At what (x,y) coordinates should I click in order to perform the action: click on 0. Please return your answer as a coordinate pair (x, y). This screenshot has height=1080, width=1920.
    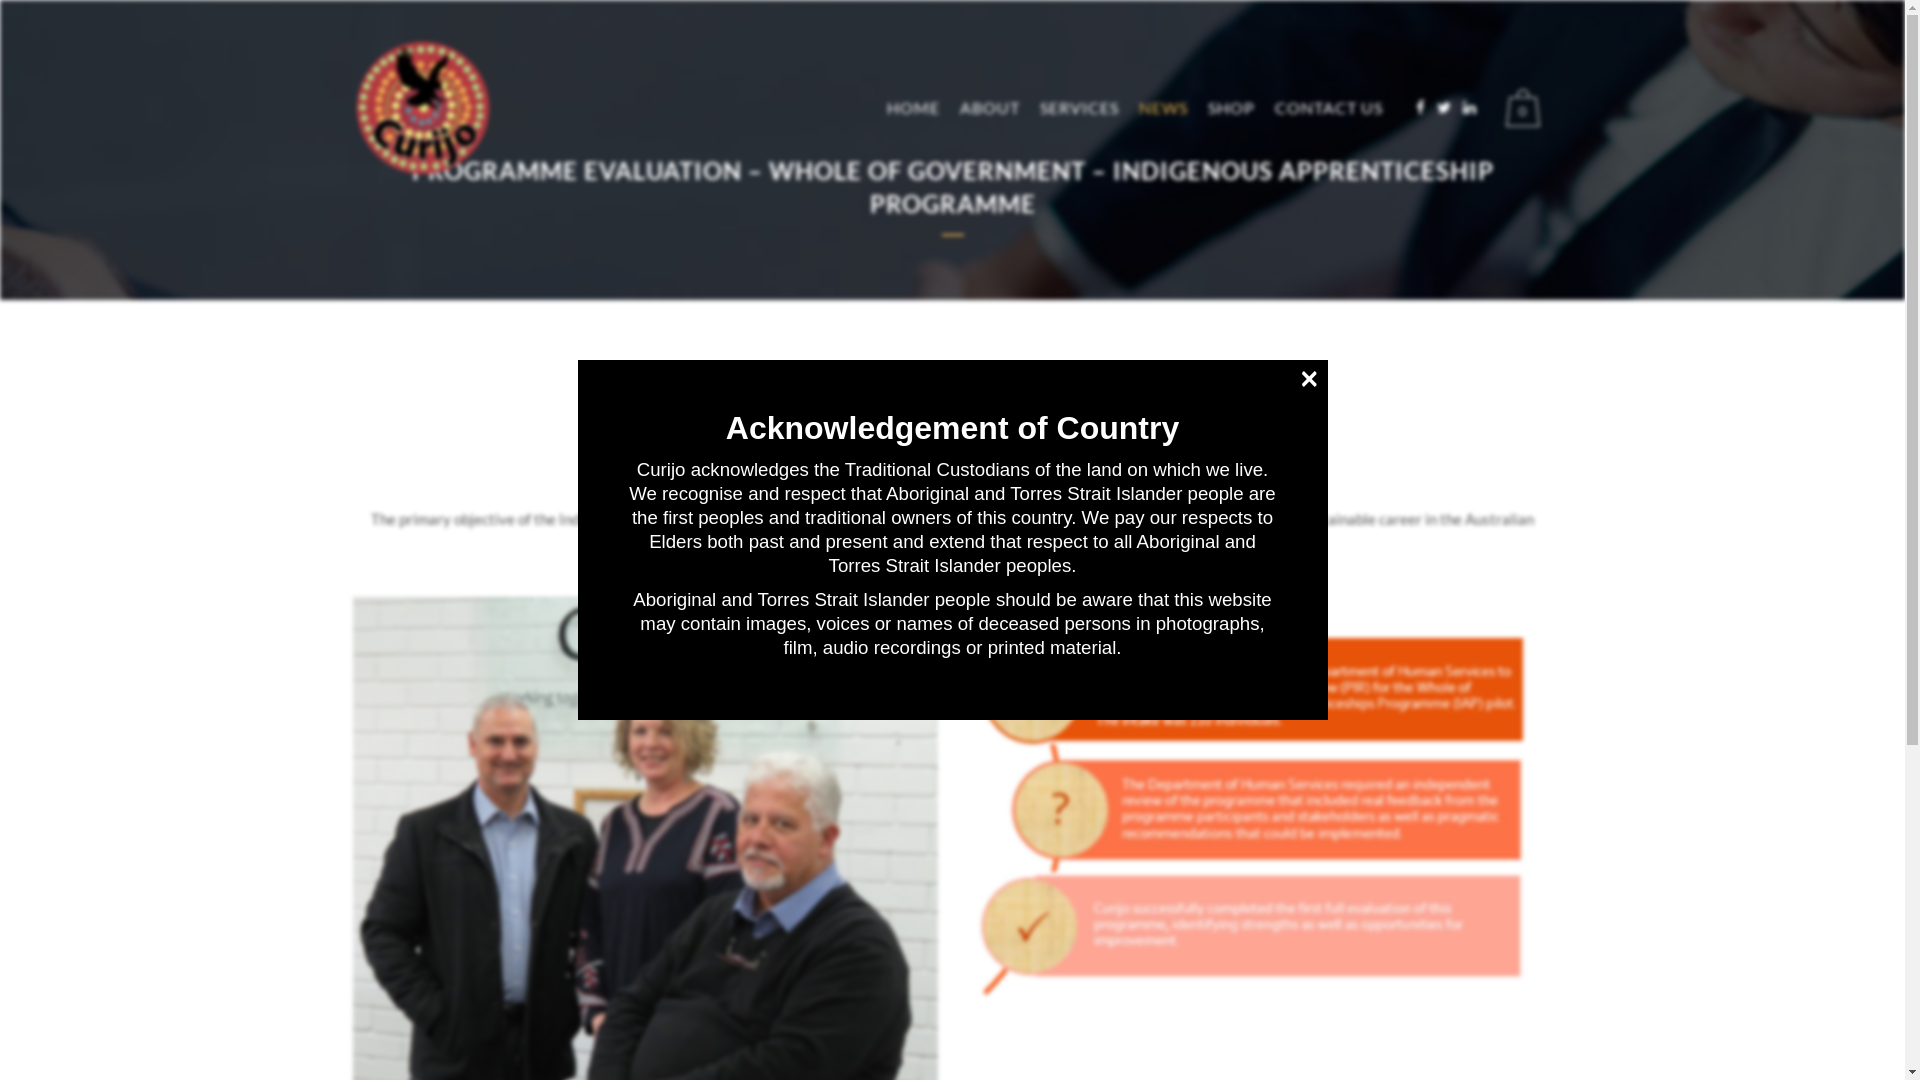
    Looking at the image, I should click on (1528, 108).